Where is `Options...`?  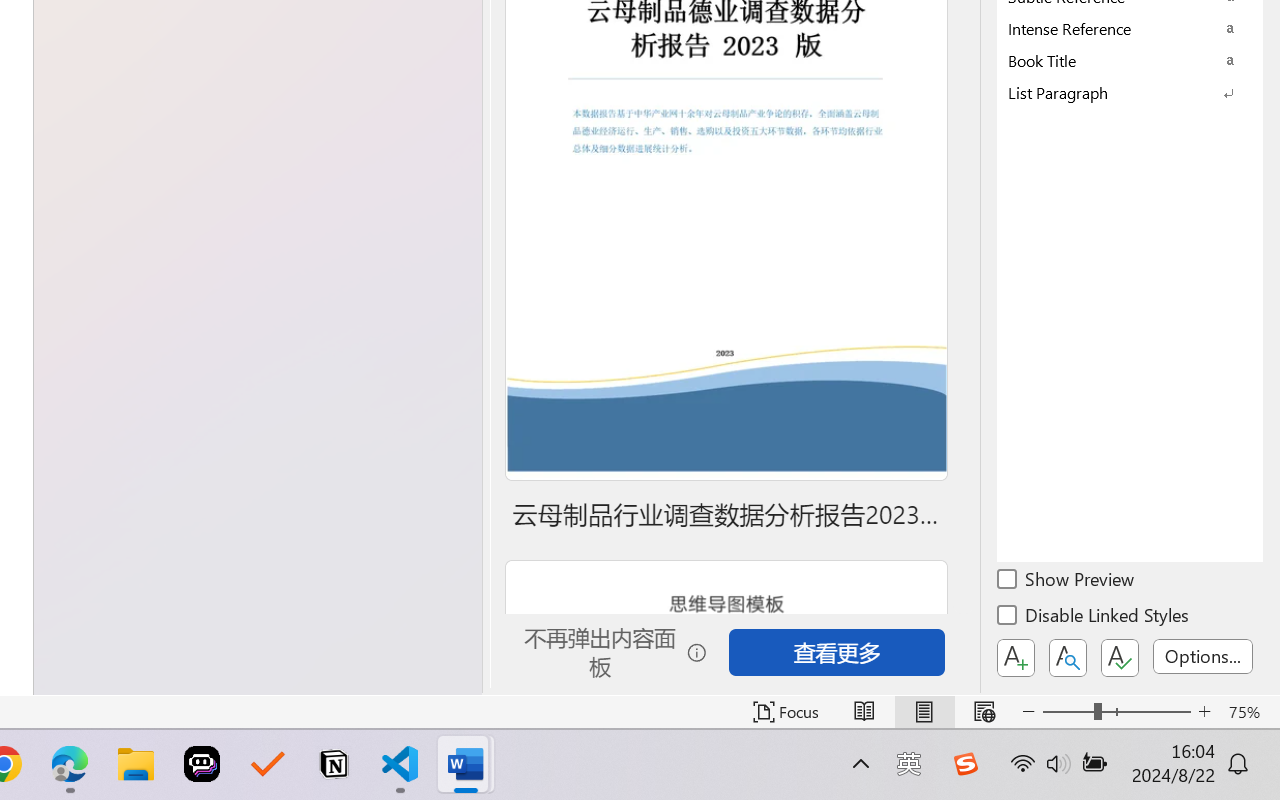
Options... is located at coordinates (1203, 656).